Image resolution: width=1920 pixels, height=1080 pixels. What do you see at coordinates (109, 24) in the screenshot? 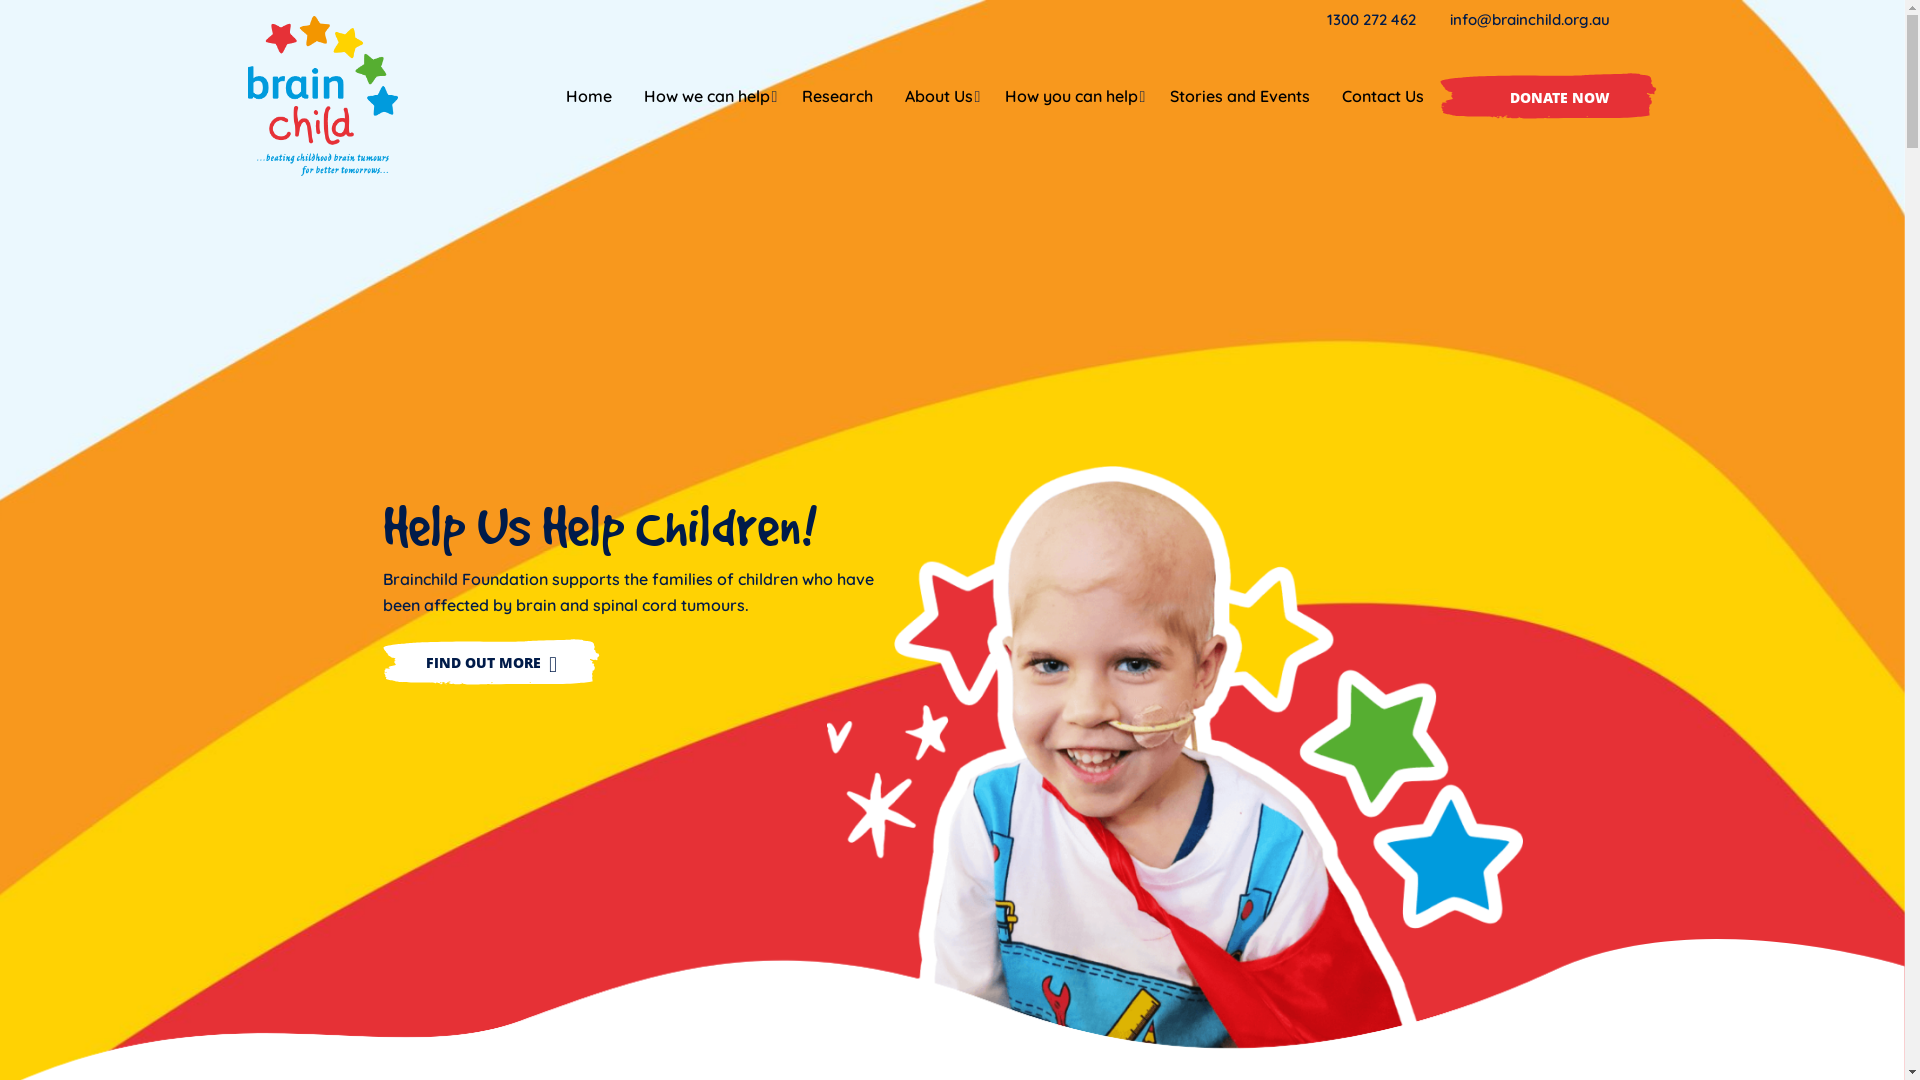
I see `Submit` at bounding box center [109, 24].